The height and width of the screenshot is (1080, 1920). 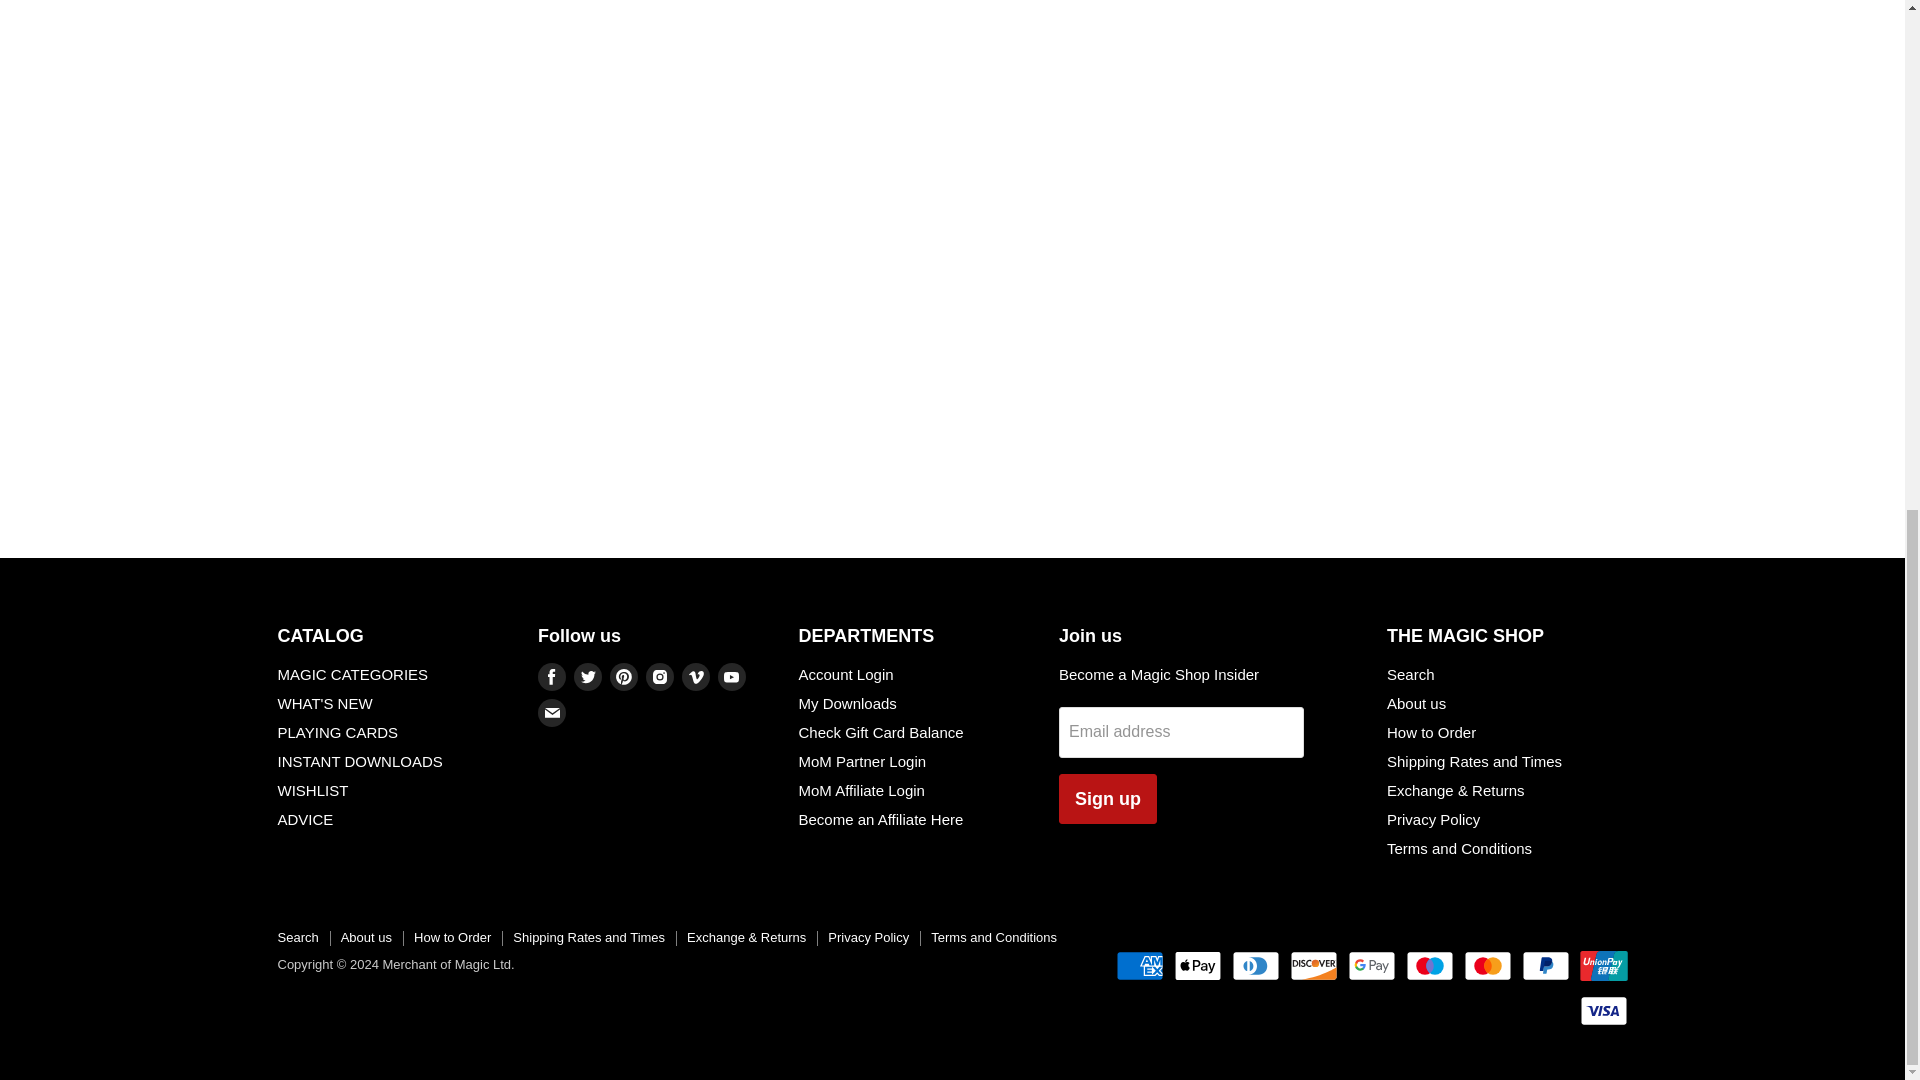 What do you see at coordinates (659, 677) in the screenshot?
I see `Instagram` at bounding box center [659, 677].